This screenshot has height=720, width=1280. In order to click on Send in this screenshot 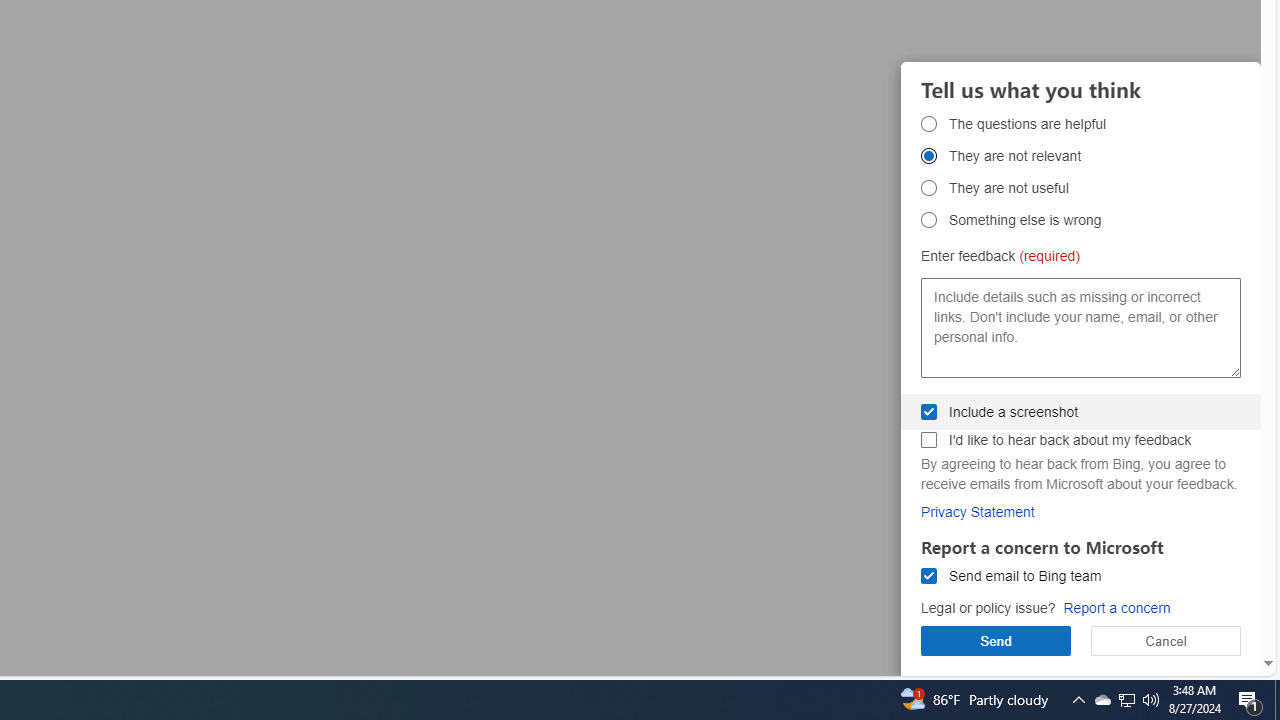, I will do `click(996, 640)`.